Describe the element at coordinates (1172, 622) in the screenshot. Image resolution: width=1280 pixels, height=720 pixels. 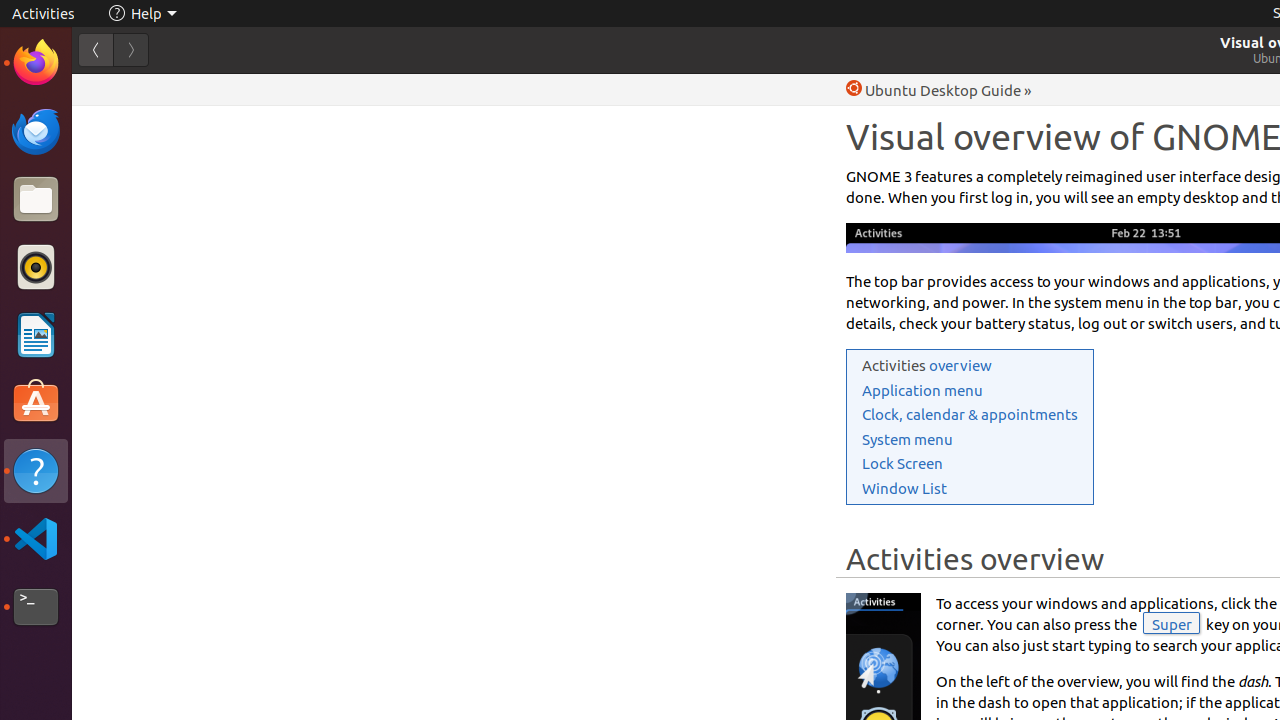
I see `Super` at that location.